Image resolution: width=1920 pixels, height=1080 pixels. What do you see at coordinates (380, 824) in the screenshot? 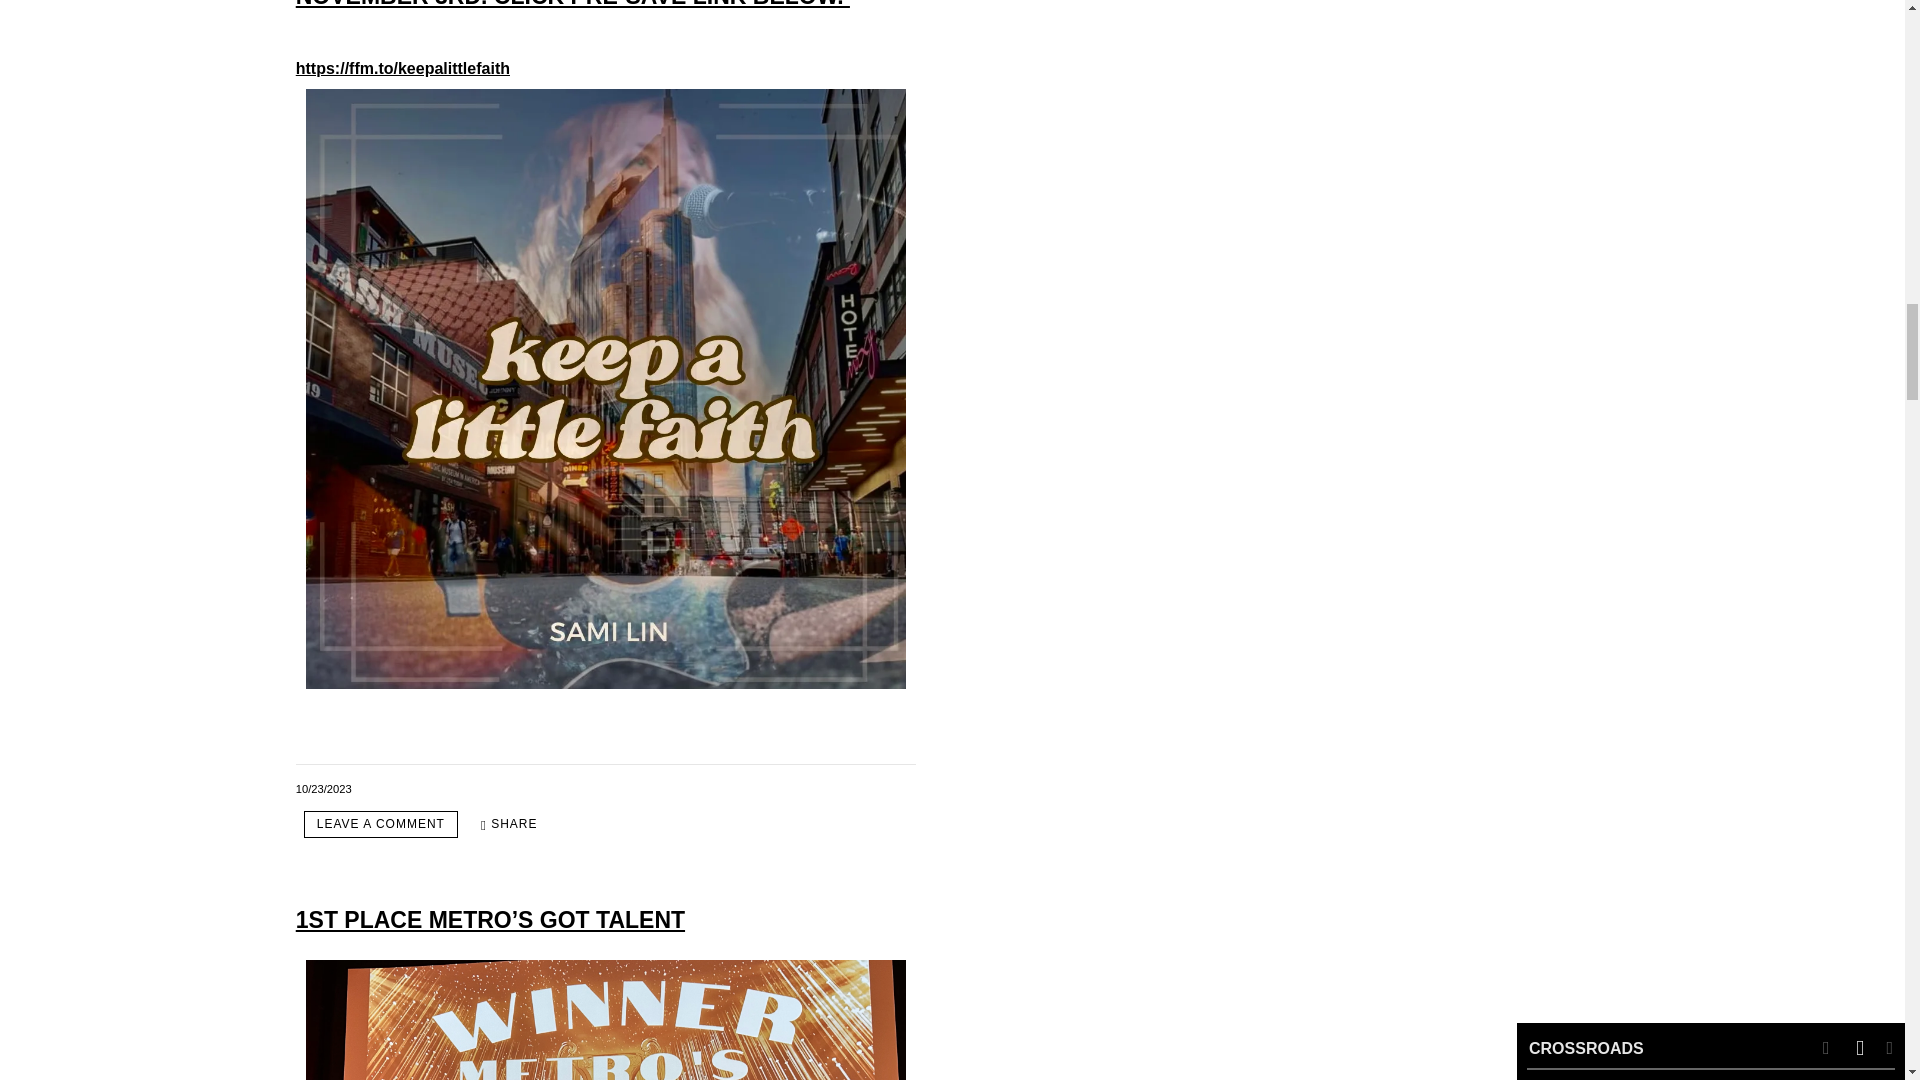
I see `LEAVE A COMMENT` at bounding box center [380, 824].